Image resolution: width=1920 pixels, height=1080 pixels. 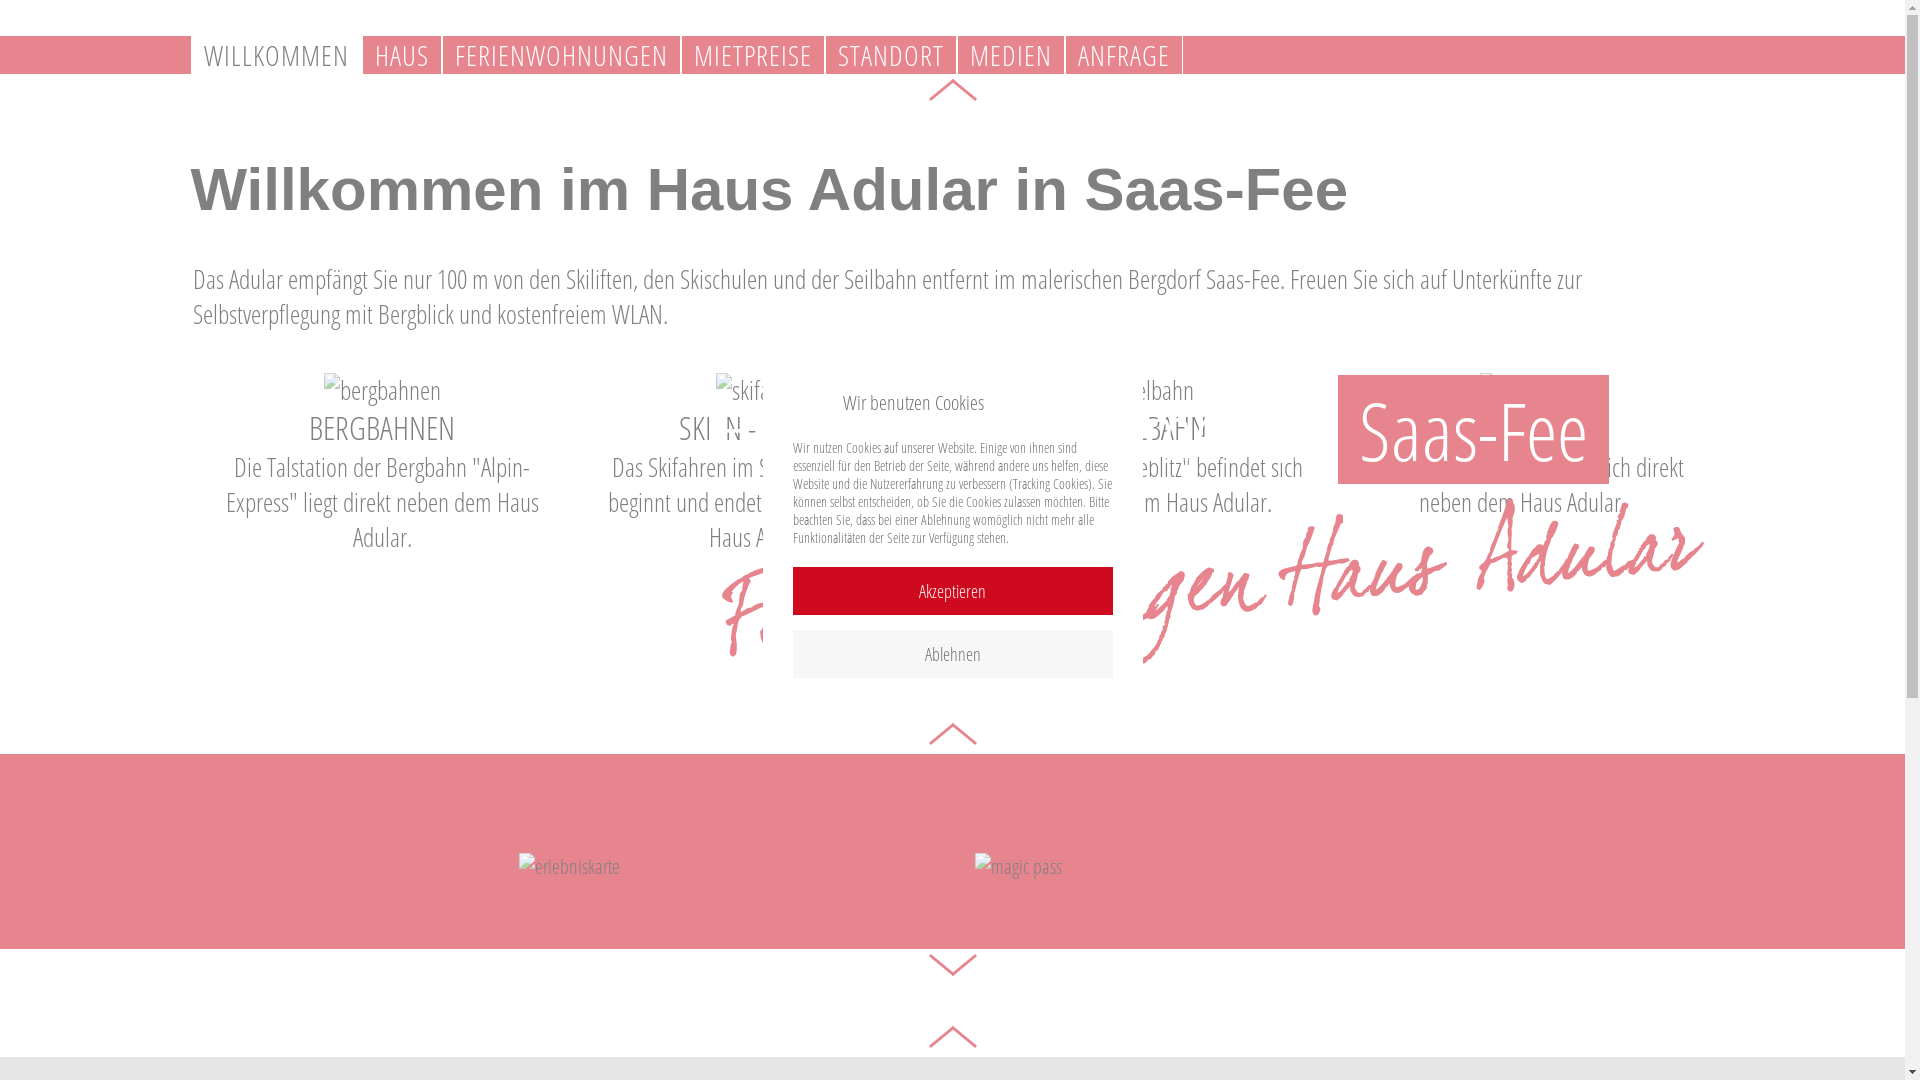 I want to click on Ablehnen, so click(x=952, y=654).